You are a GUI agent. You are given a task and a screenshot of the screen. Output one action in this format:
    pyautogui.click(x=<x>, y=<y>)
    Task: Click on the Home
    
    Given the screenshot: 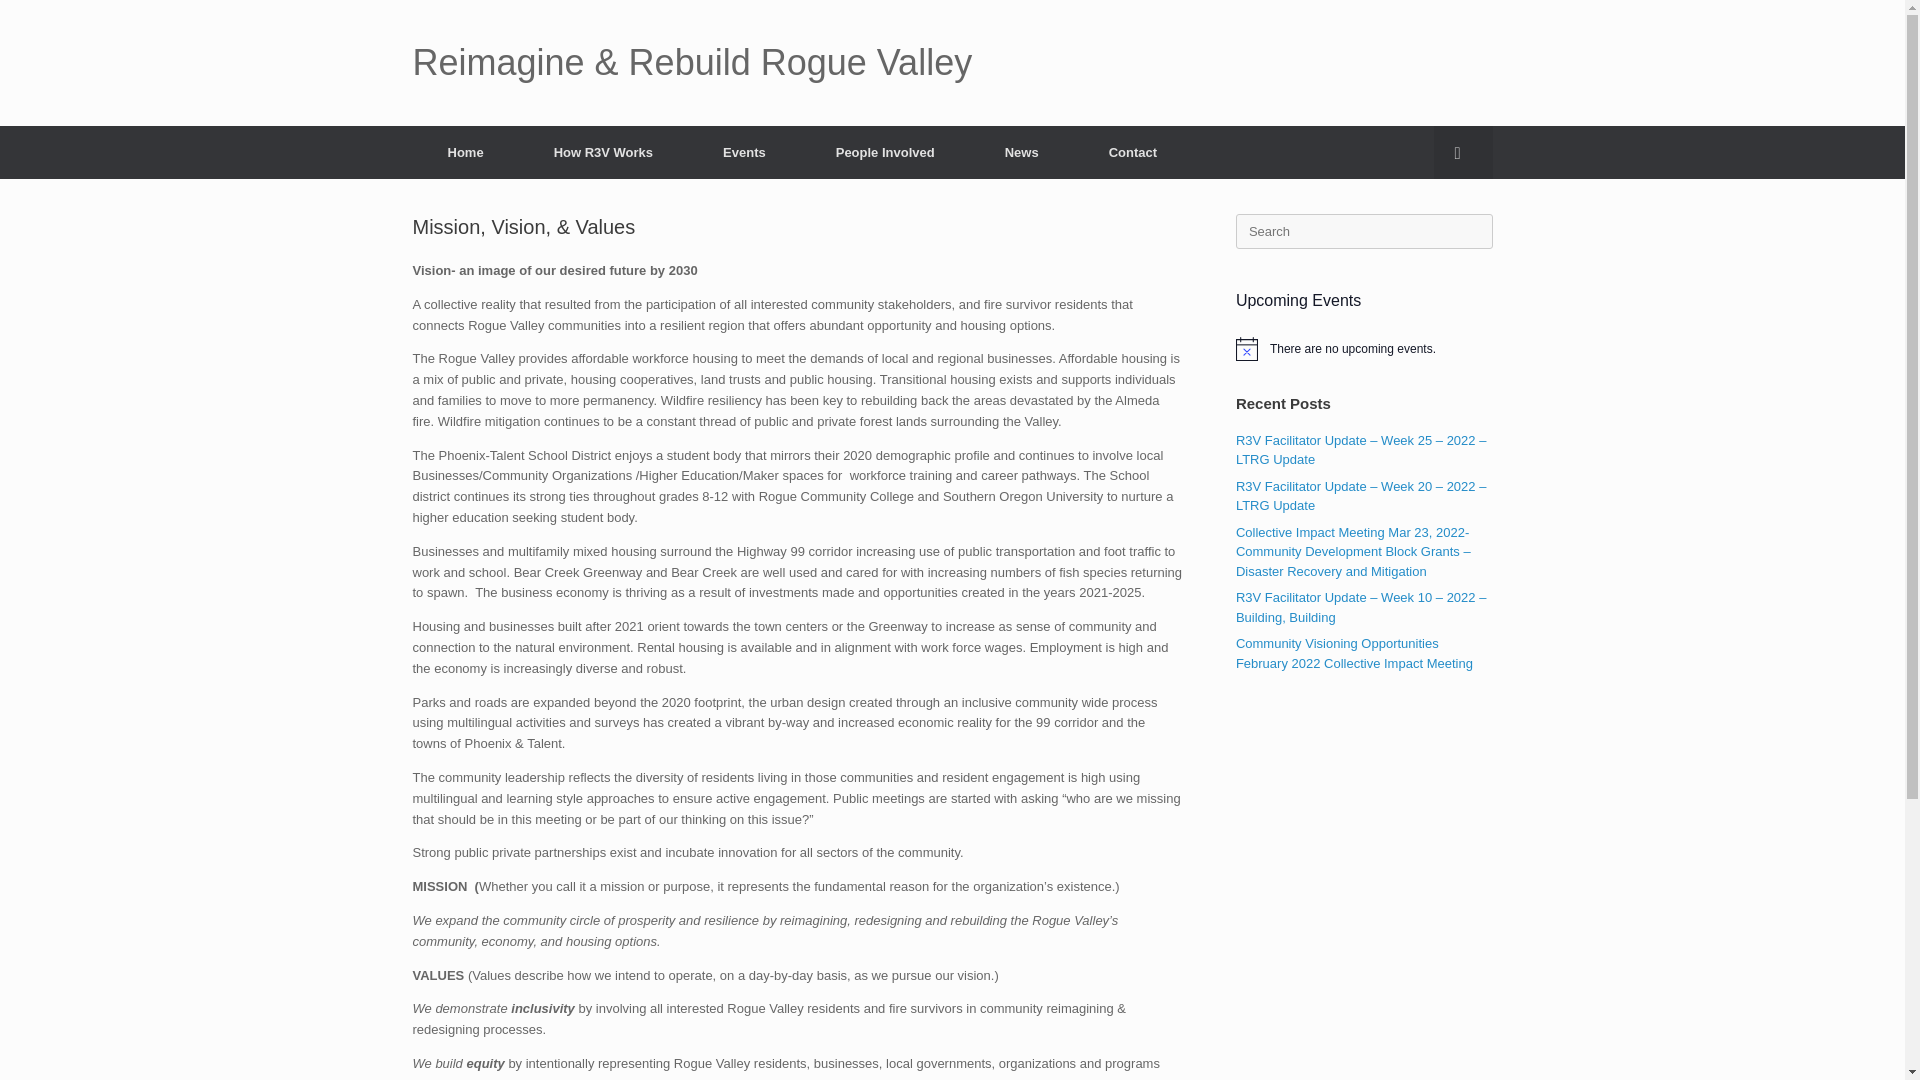 What is the action you would take?
    pyautogui.click(x=465, y=152)
    